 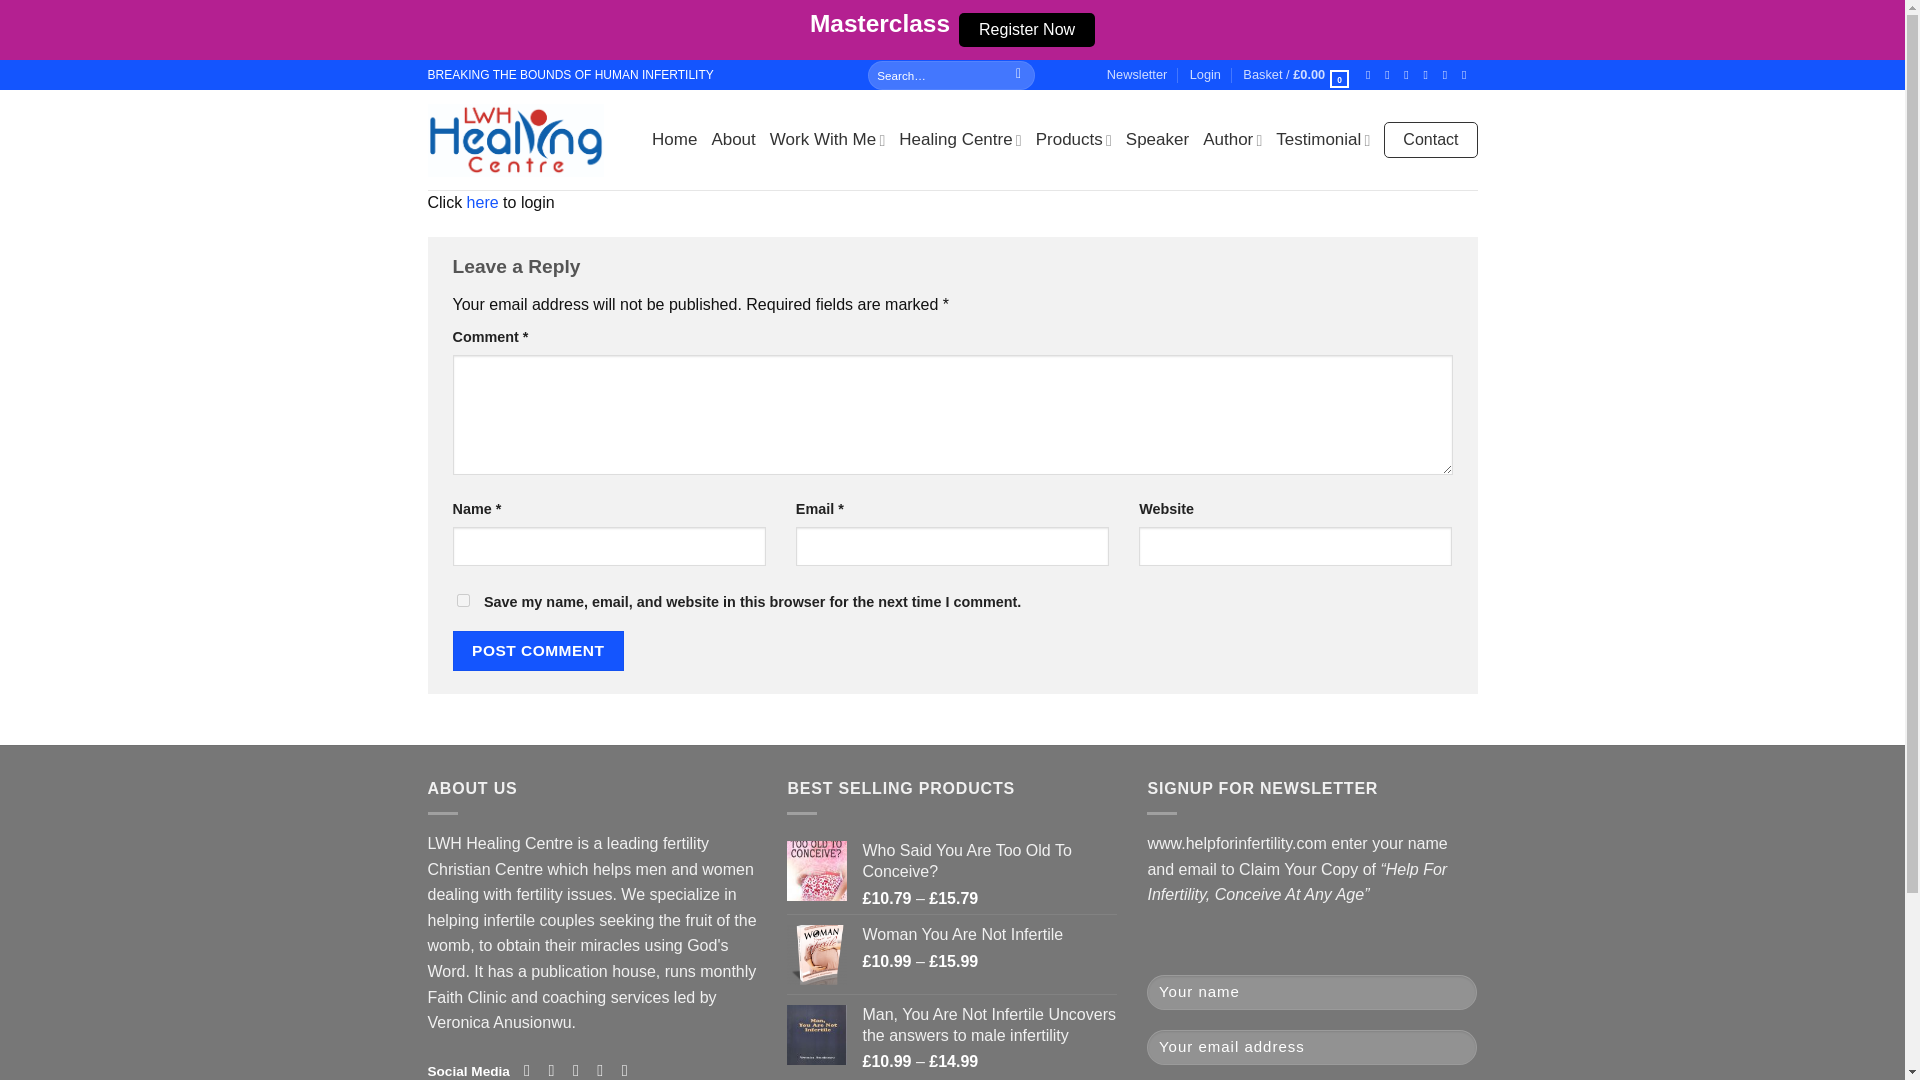 What do you see at coordinates (1296, 74) in the screenshot?
I see `Basket` at bounding box center [1296, 74].